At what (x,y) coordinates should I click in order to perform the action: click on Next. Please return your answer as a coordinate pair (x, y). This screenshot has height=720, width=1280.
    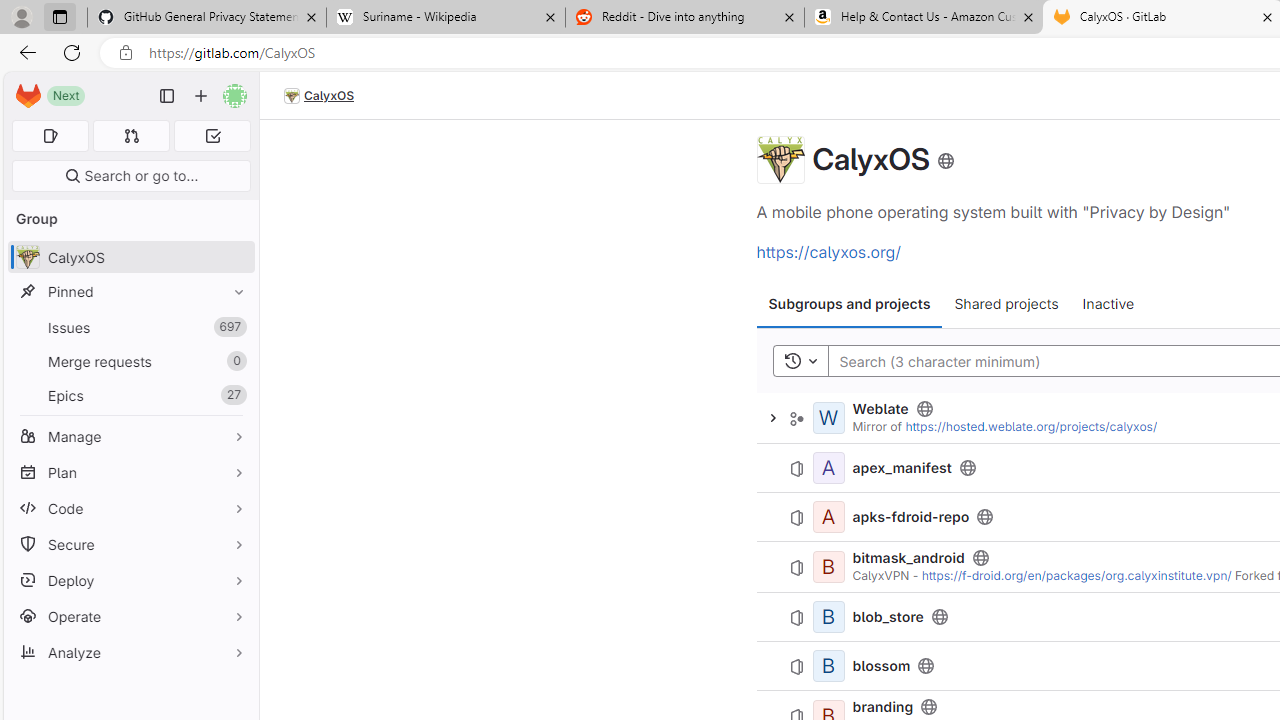
    Looking at the image, I should click on (66, 96).